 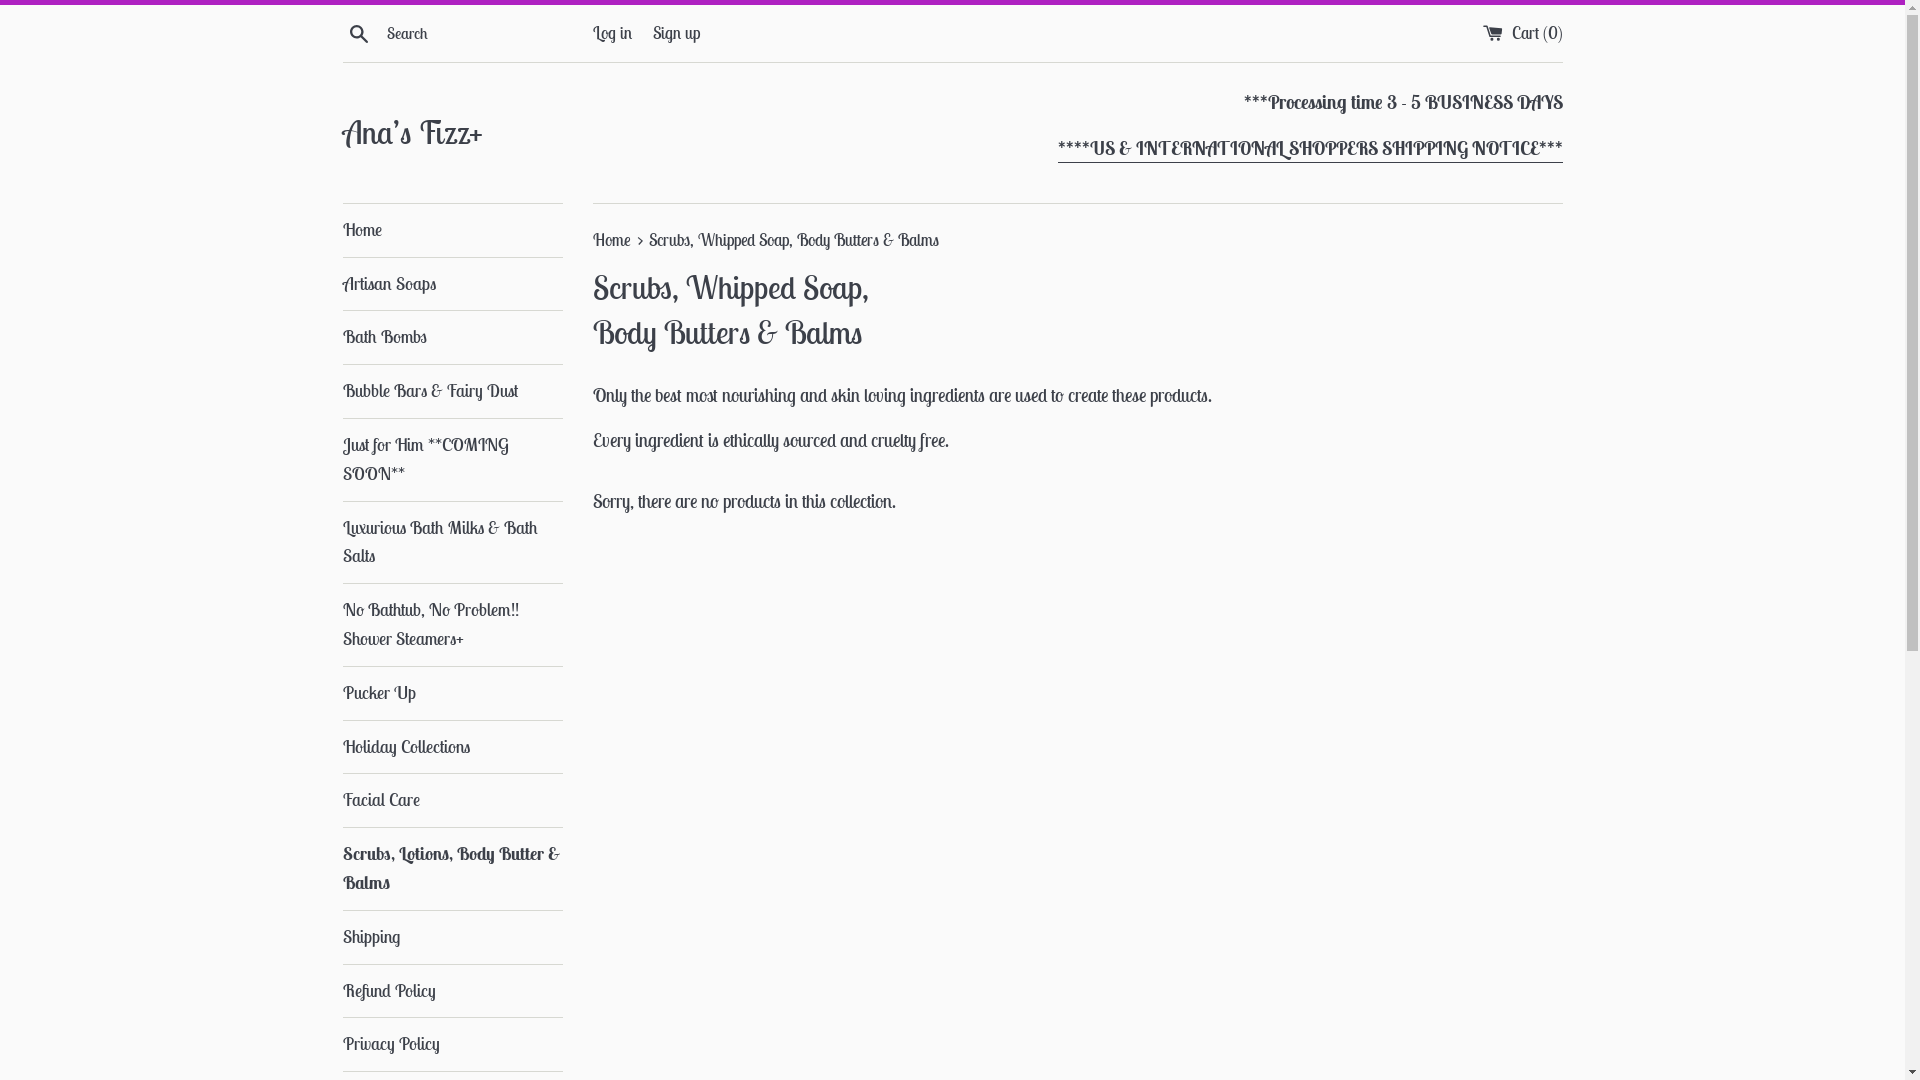 What do you see at coordinates (452, 748) in the screenshot?
I see `Holiday Collections` at bounding box center [452, 748].